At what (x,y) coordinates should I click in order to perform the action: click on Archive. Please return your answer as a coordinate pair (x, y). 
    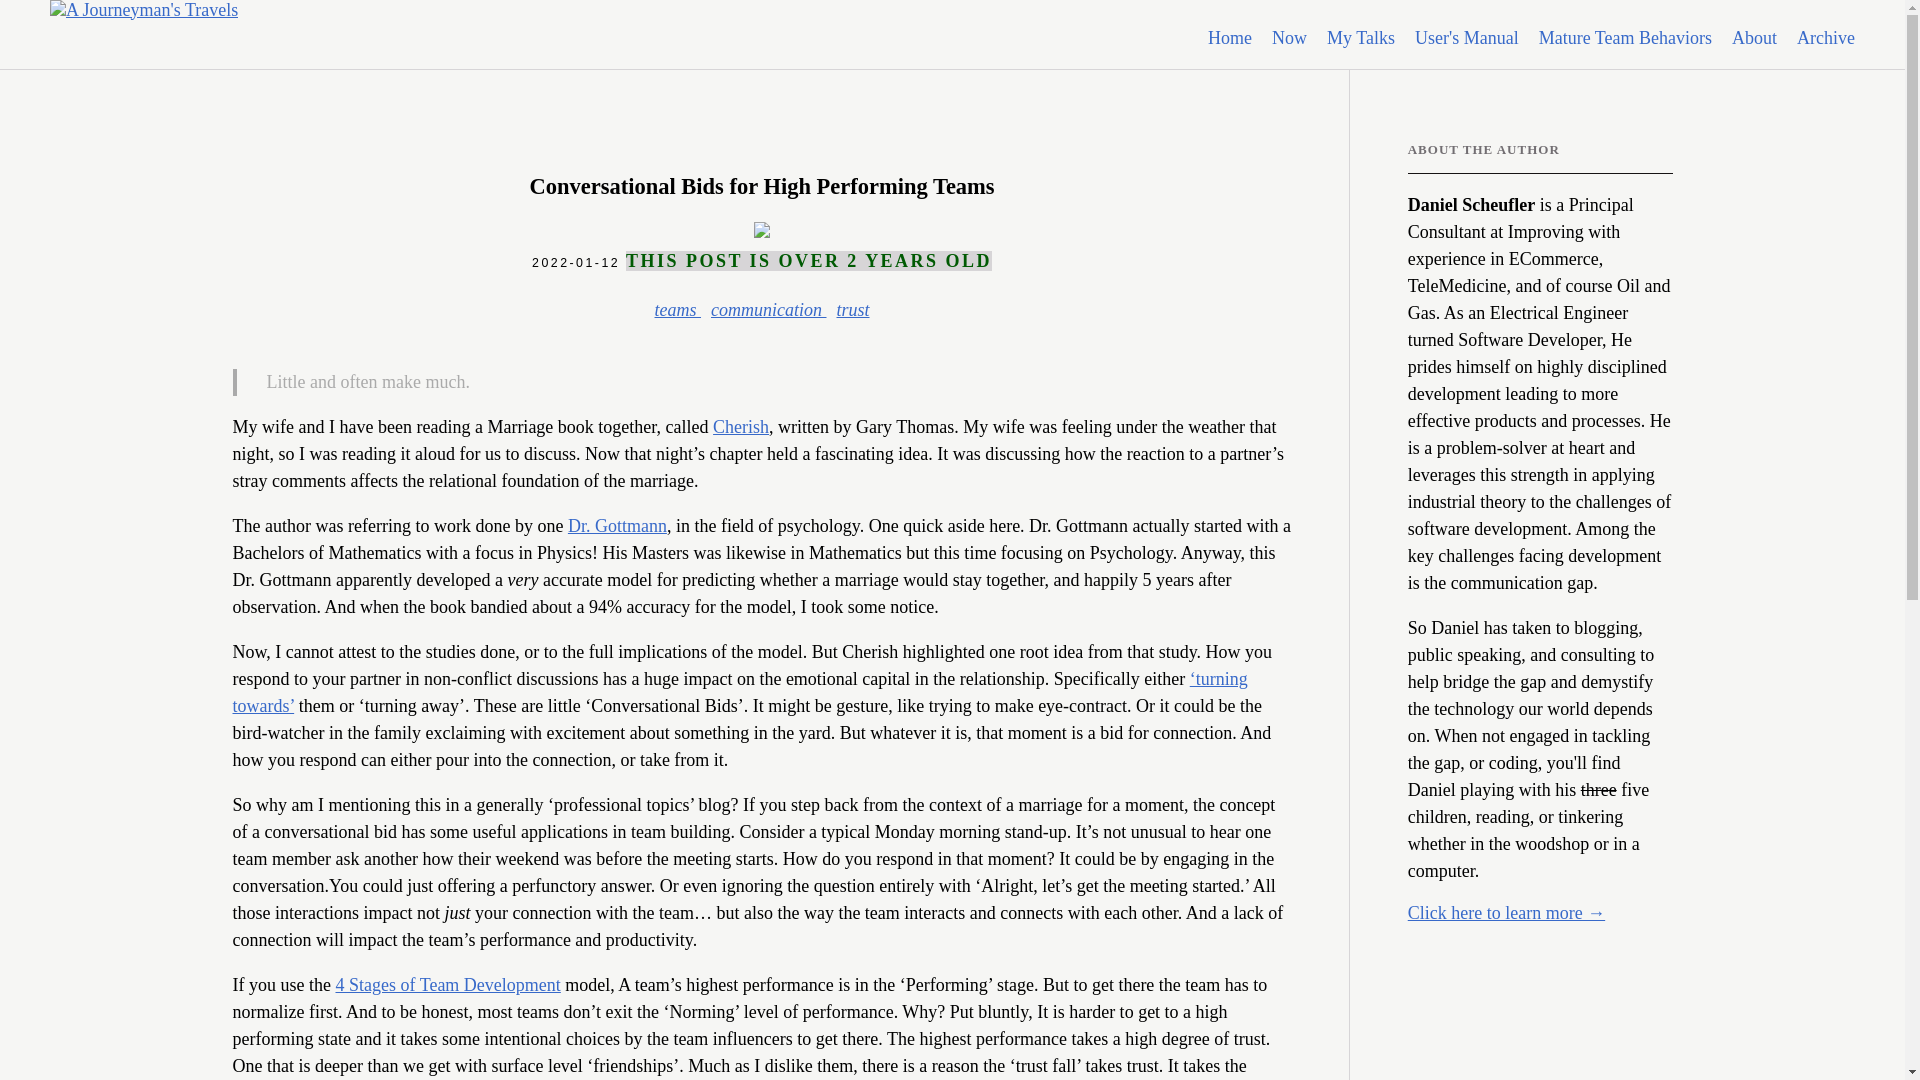
    Looking at the image, I should click on (1826, 38).